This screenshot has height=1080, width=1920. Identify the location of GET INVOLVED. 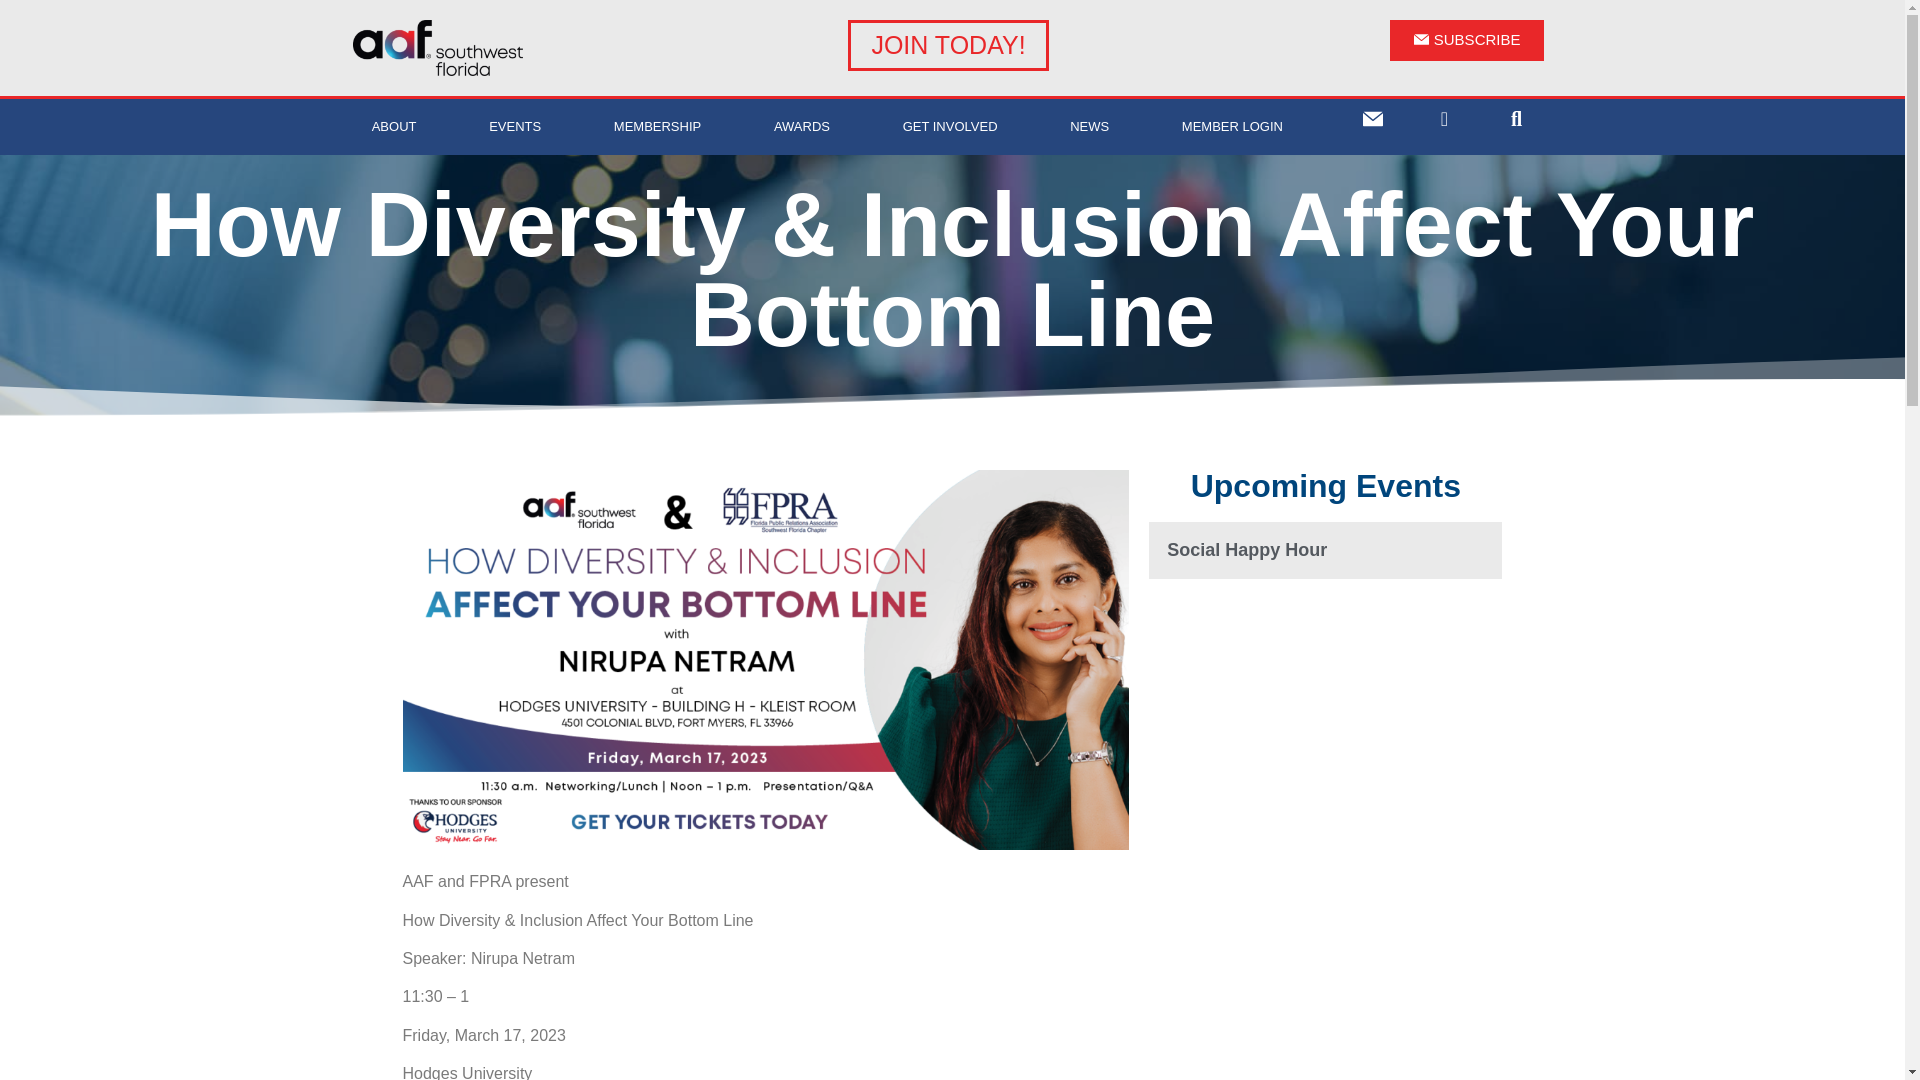
(949, 127).